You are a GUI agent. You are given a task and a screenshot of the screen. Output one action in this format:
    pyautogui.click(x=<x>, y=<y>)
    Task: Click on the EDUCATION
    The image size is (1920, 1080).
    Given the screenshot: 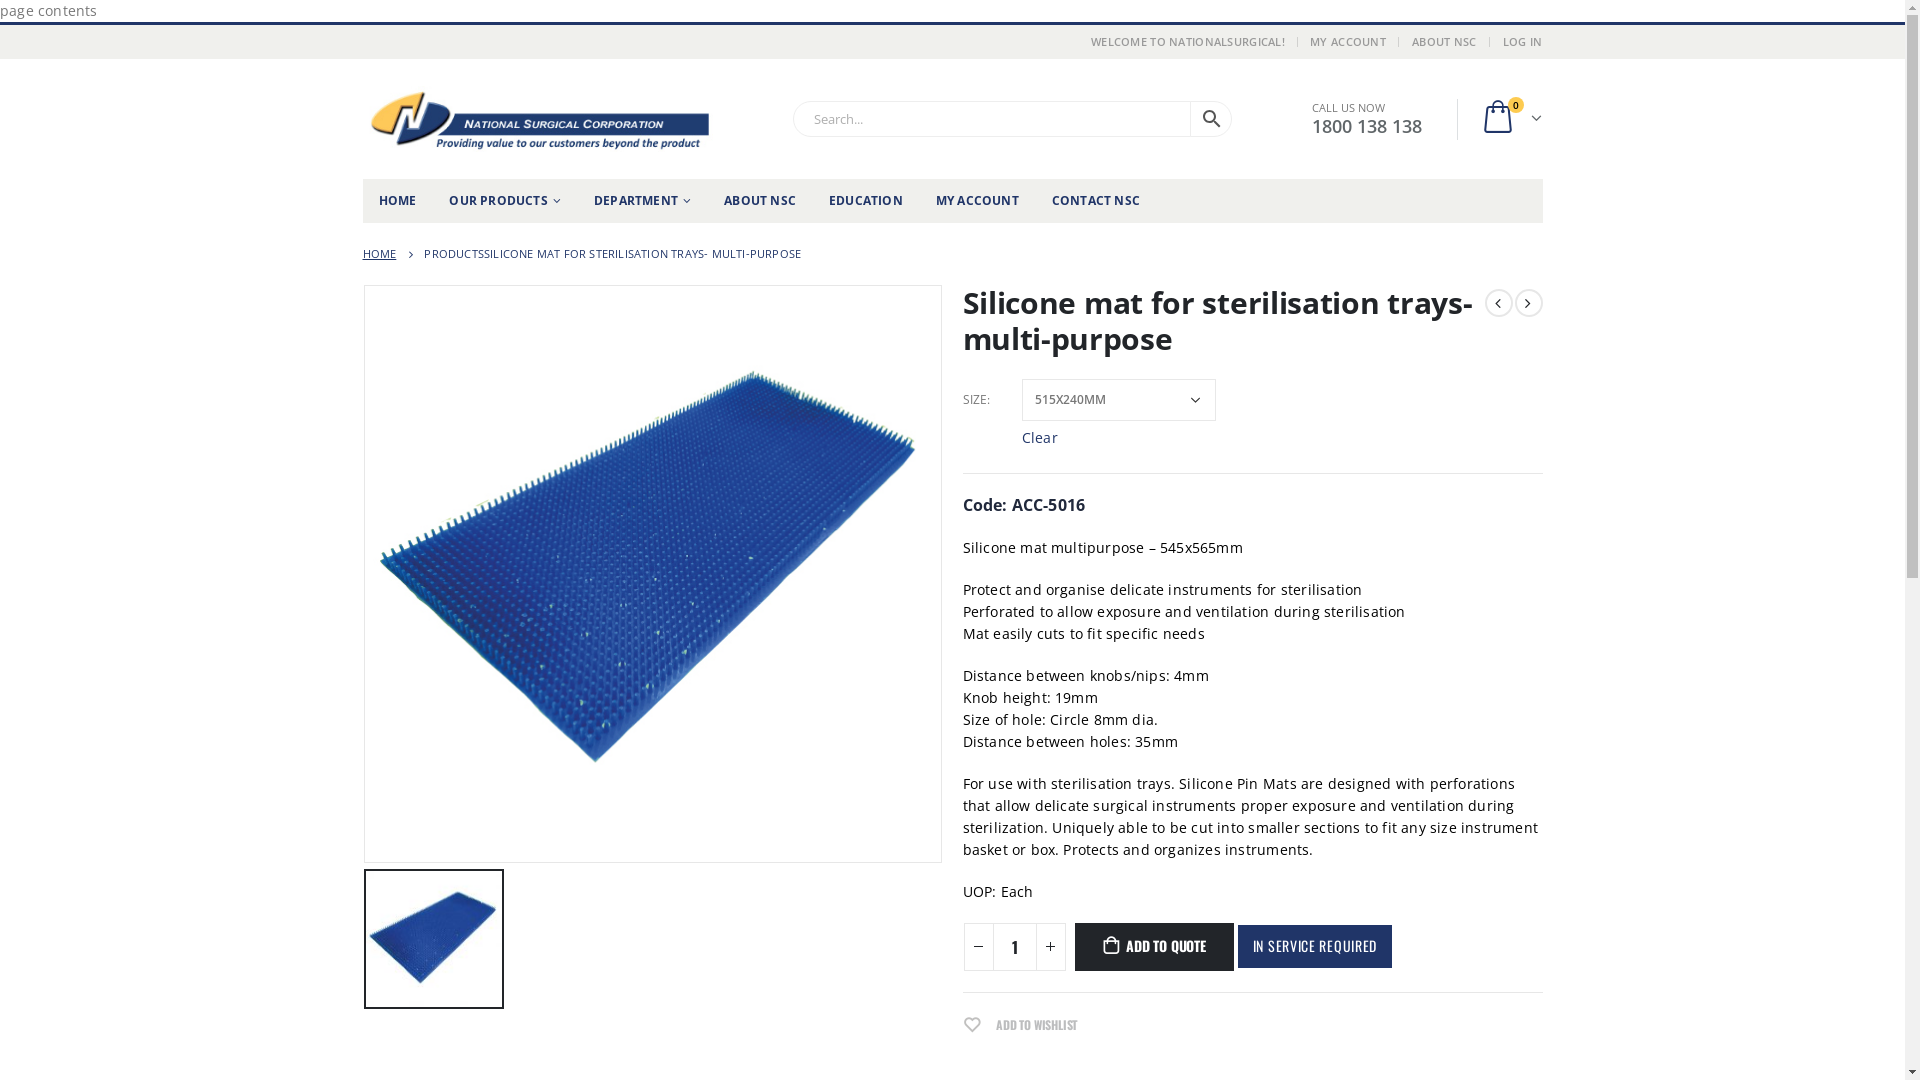 What is the action you would take?
    pyautogui.click(x=866, y=201)
    